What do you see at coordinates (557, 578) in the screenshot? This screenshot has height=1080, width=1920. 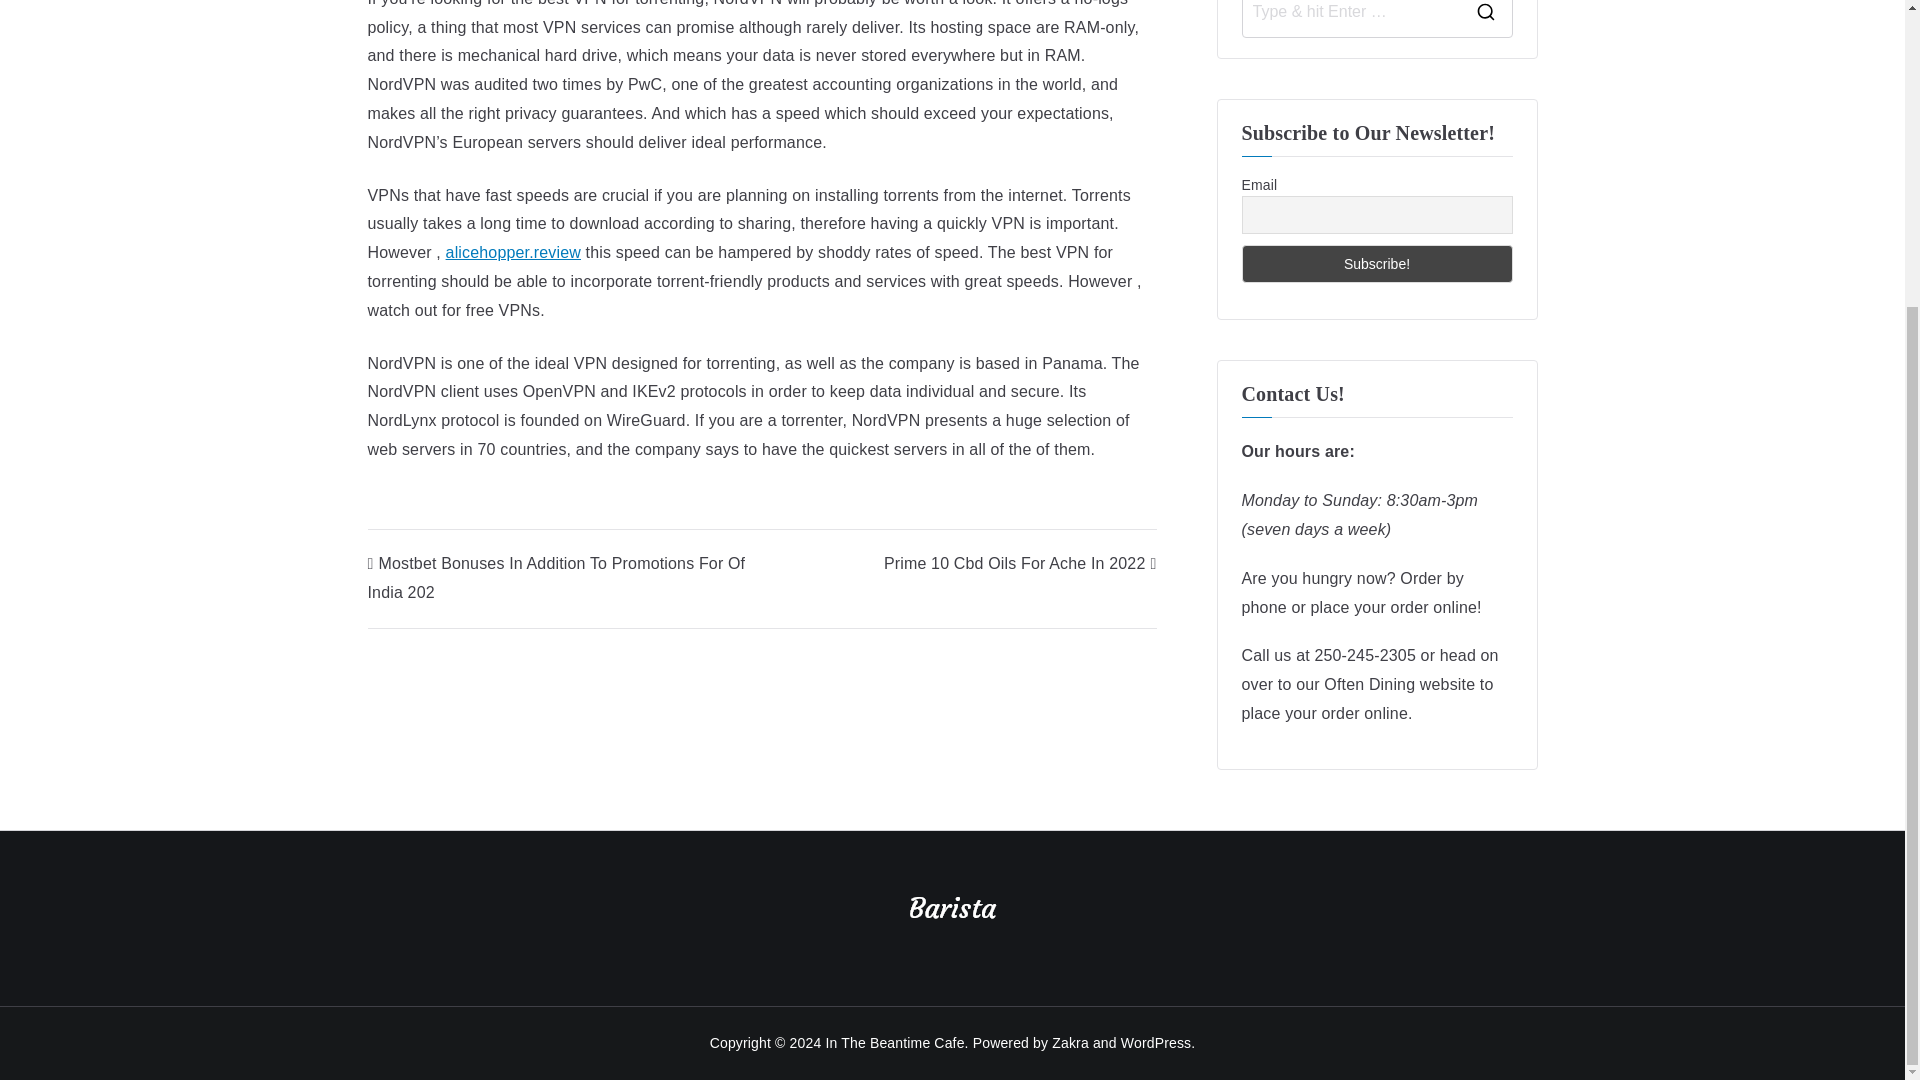 I see `Mostbet Bonuses In Addition To Promotions For Of India 202` at bounding box center [557, 578].